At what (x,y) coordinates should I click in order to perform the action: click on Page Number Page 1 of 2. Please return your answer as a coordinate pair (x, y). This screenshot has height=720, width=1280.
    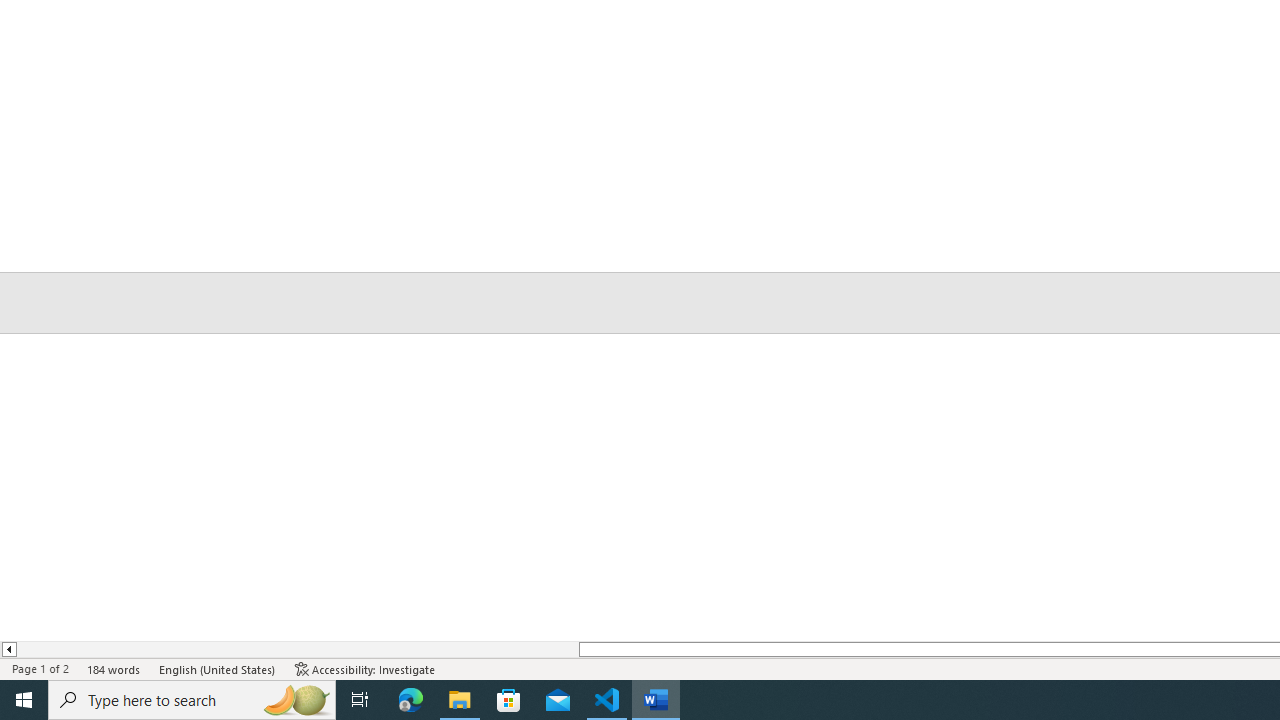
    Looking at the image, I should click on (40, 668).